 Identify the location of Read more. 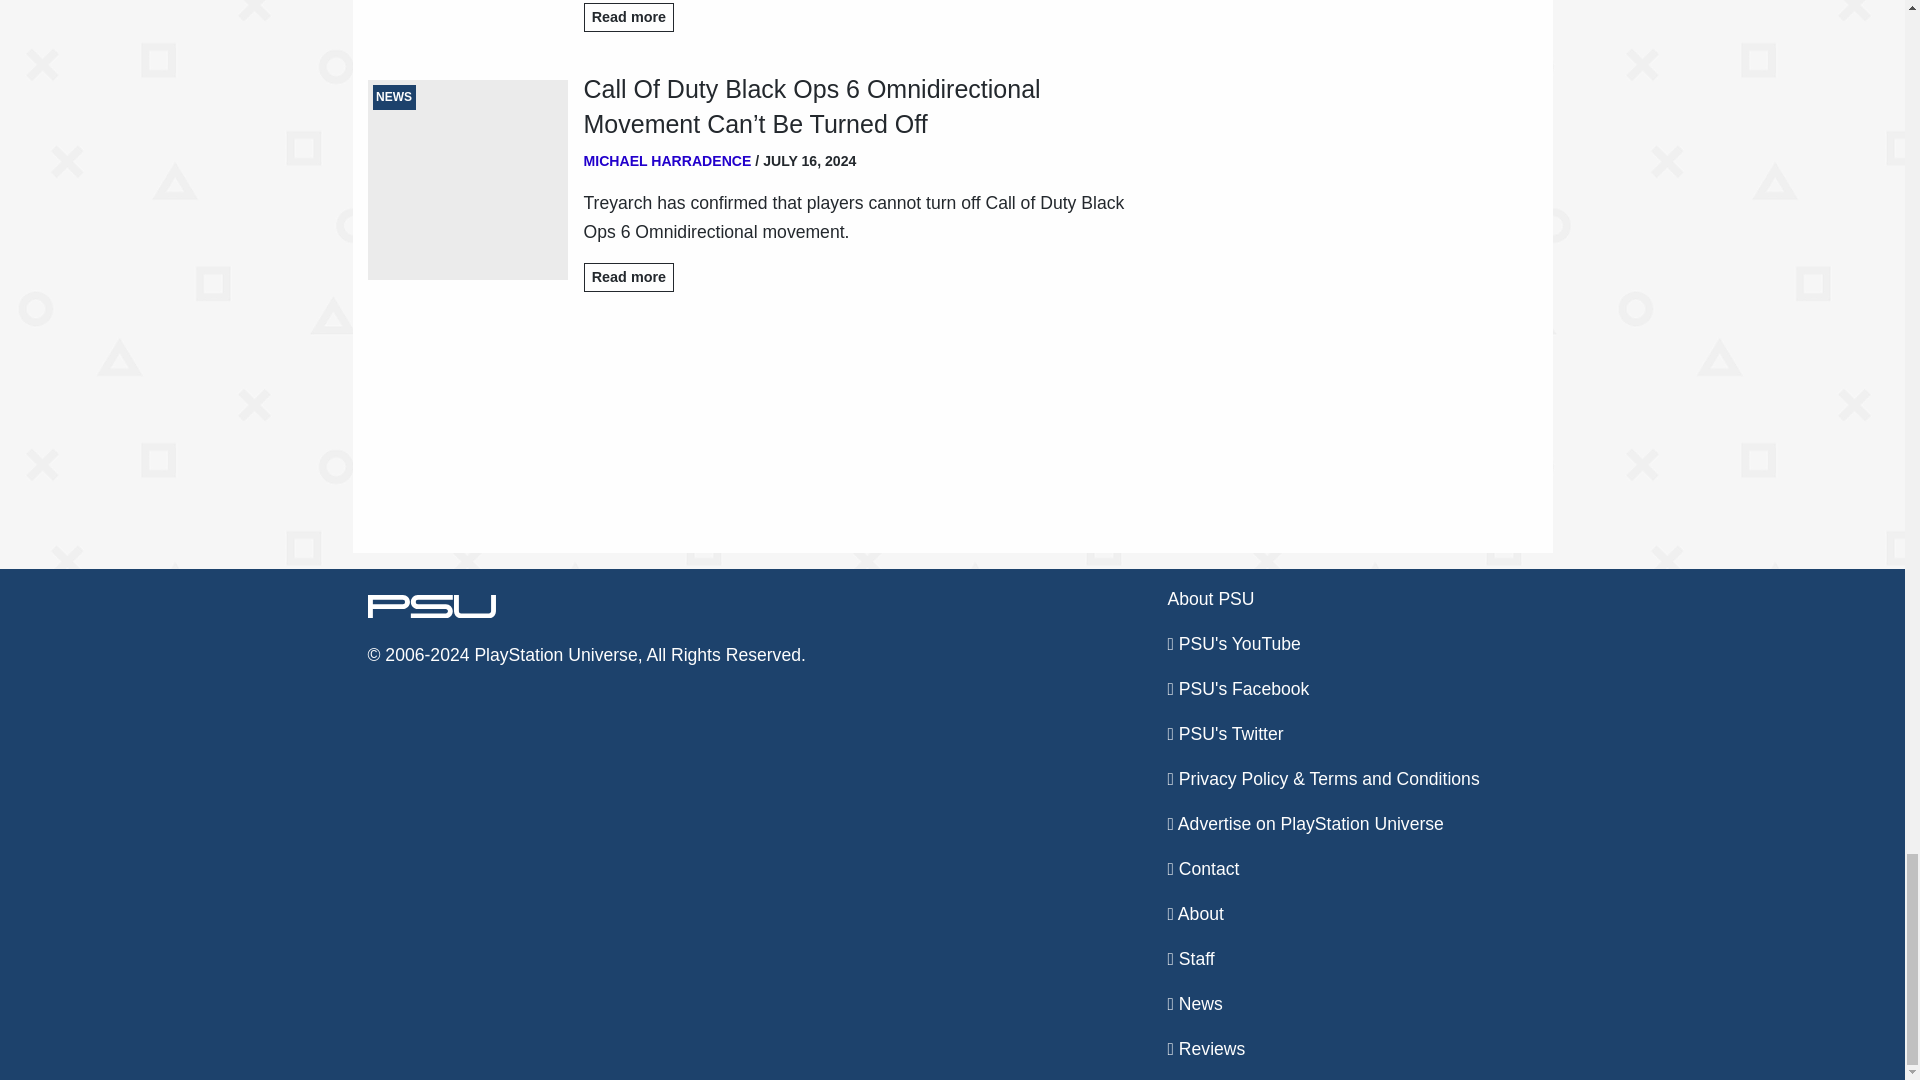
(629, 18).